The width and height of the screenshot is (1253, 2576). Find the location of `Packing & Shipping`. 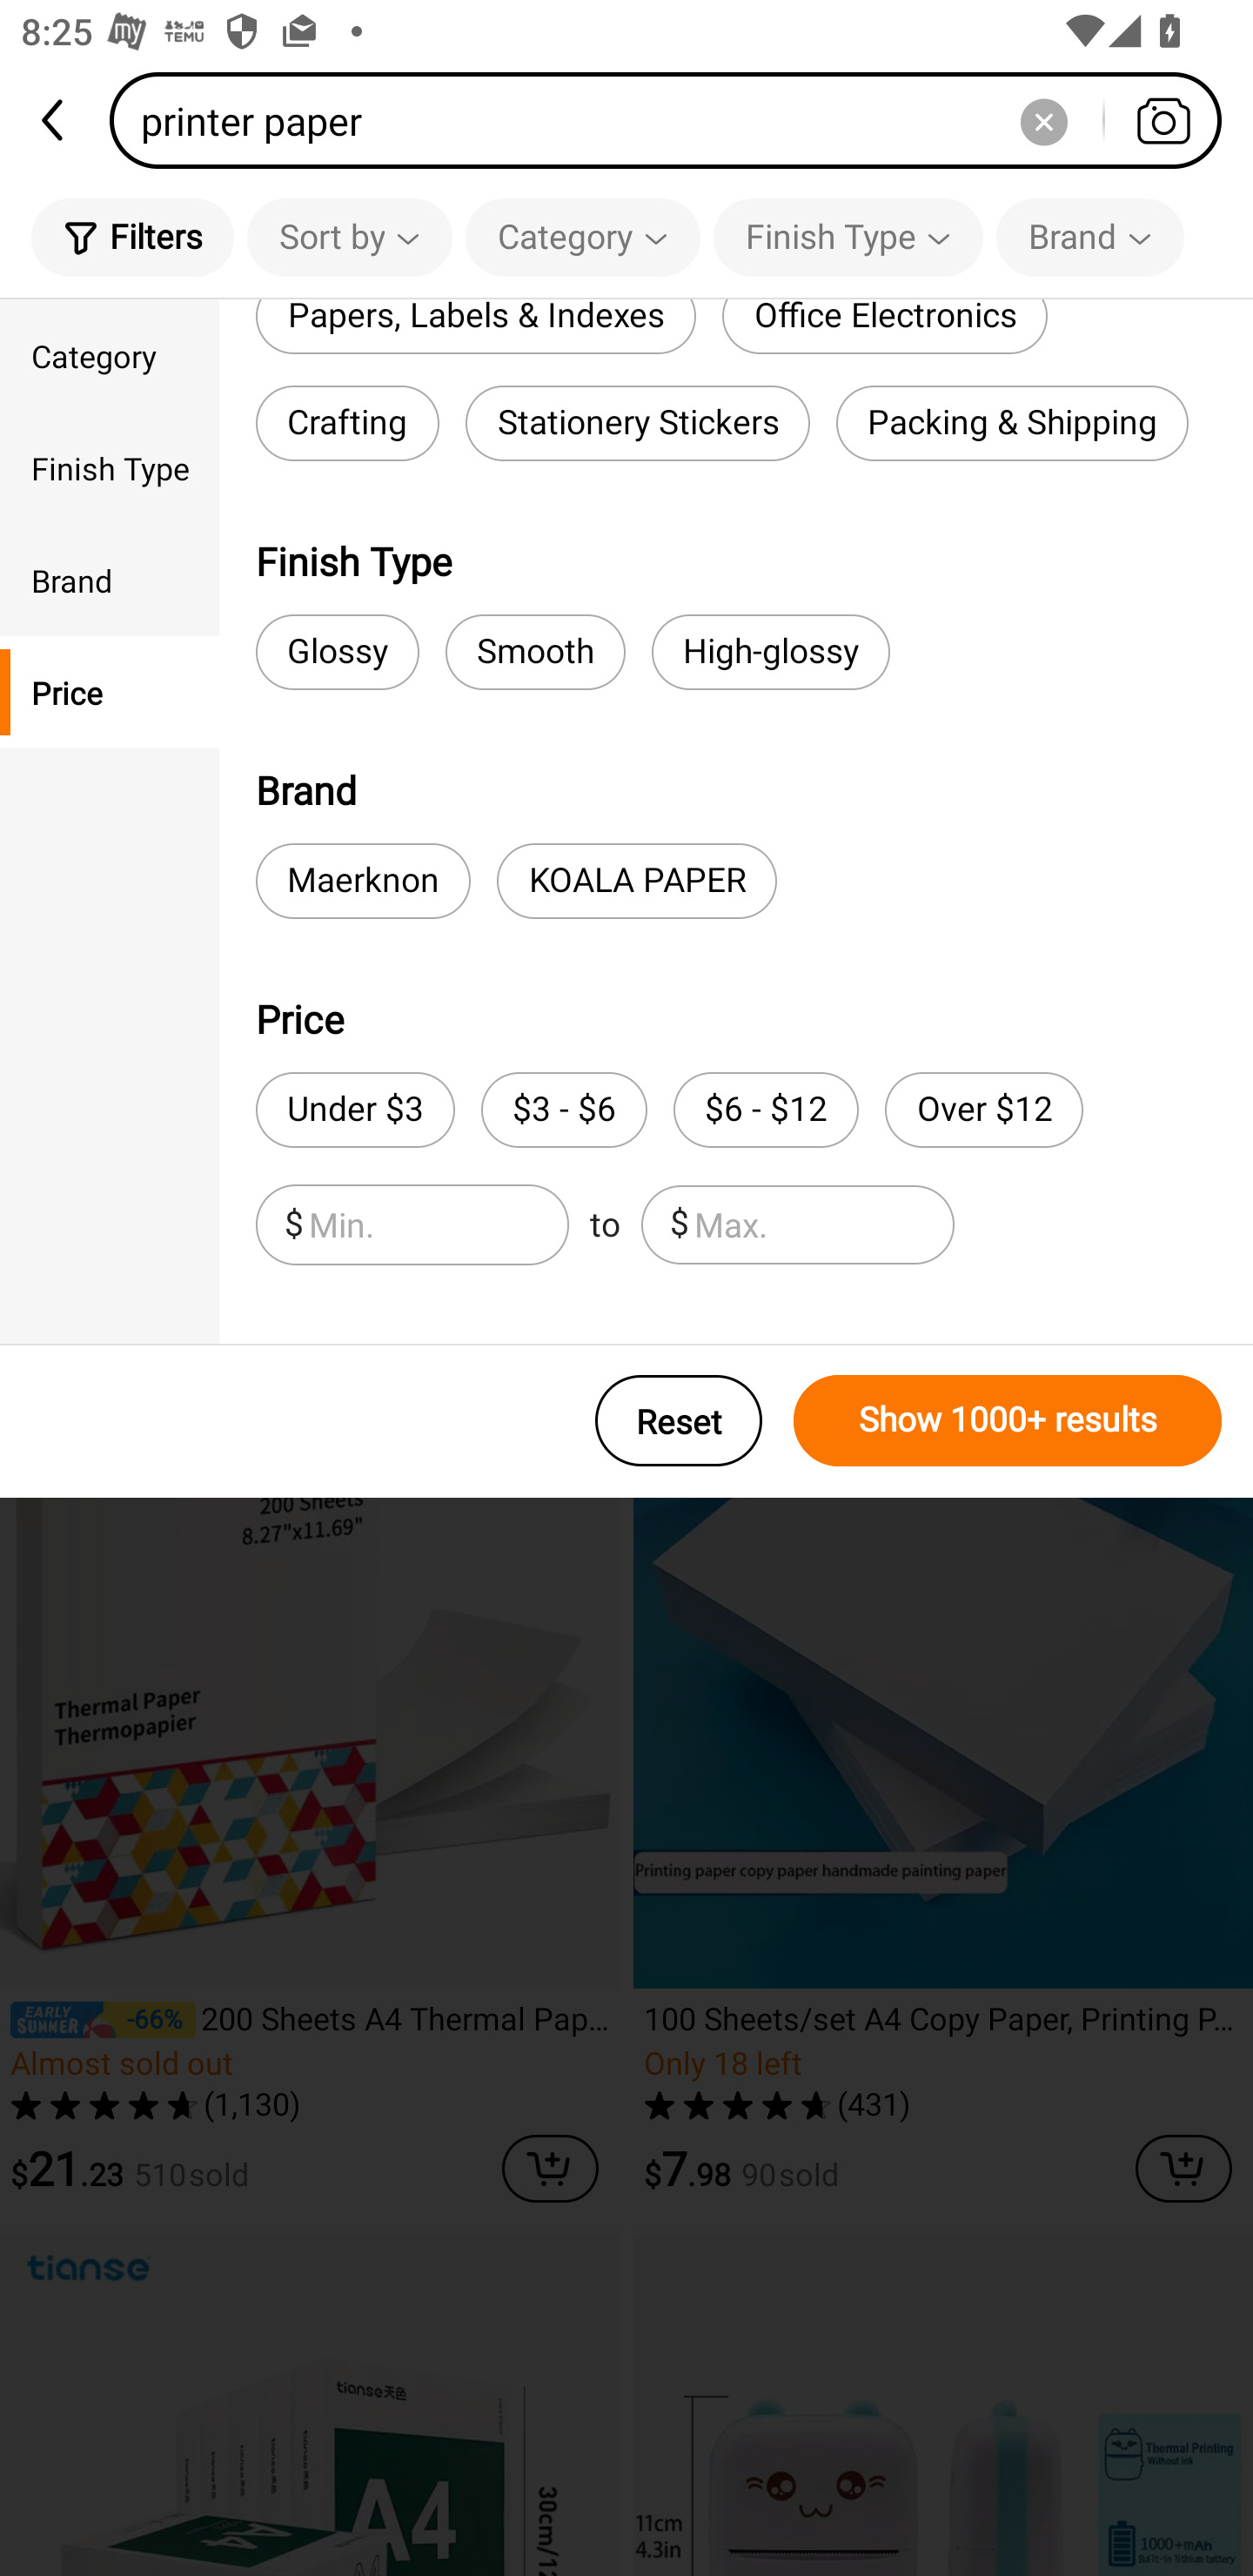

Packing & Shipping is located at coordinates (1012, 423).